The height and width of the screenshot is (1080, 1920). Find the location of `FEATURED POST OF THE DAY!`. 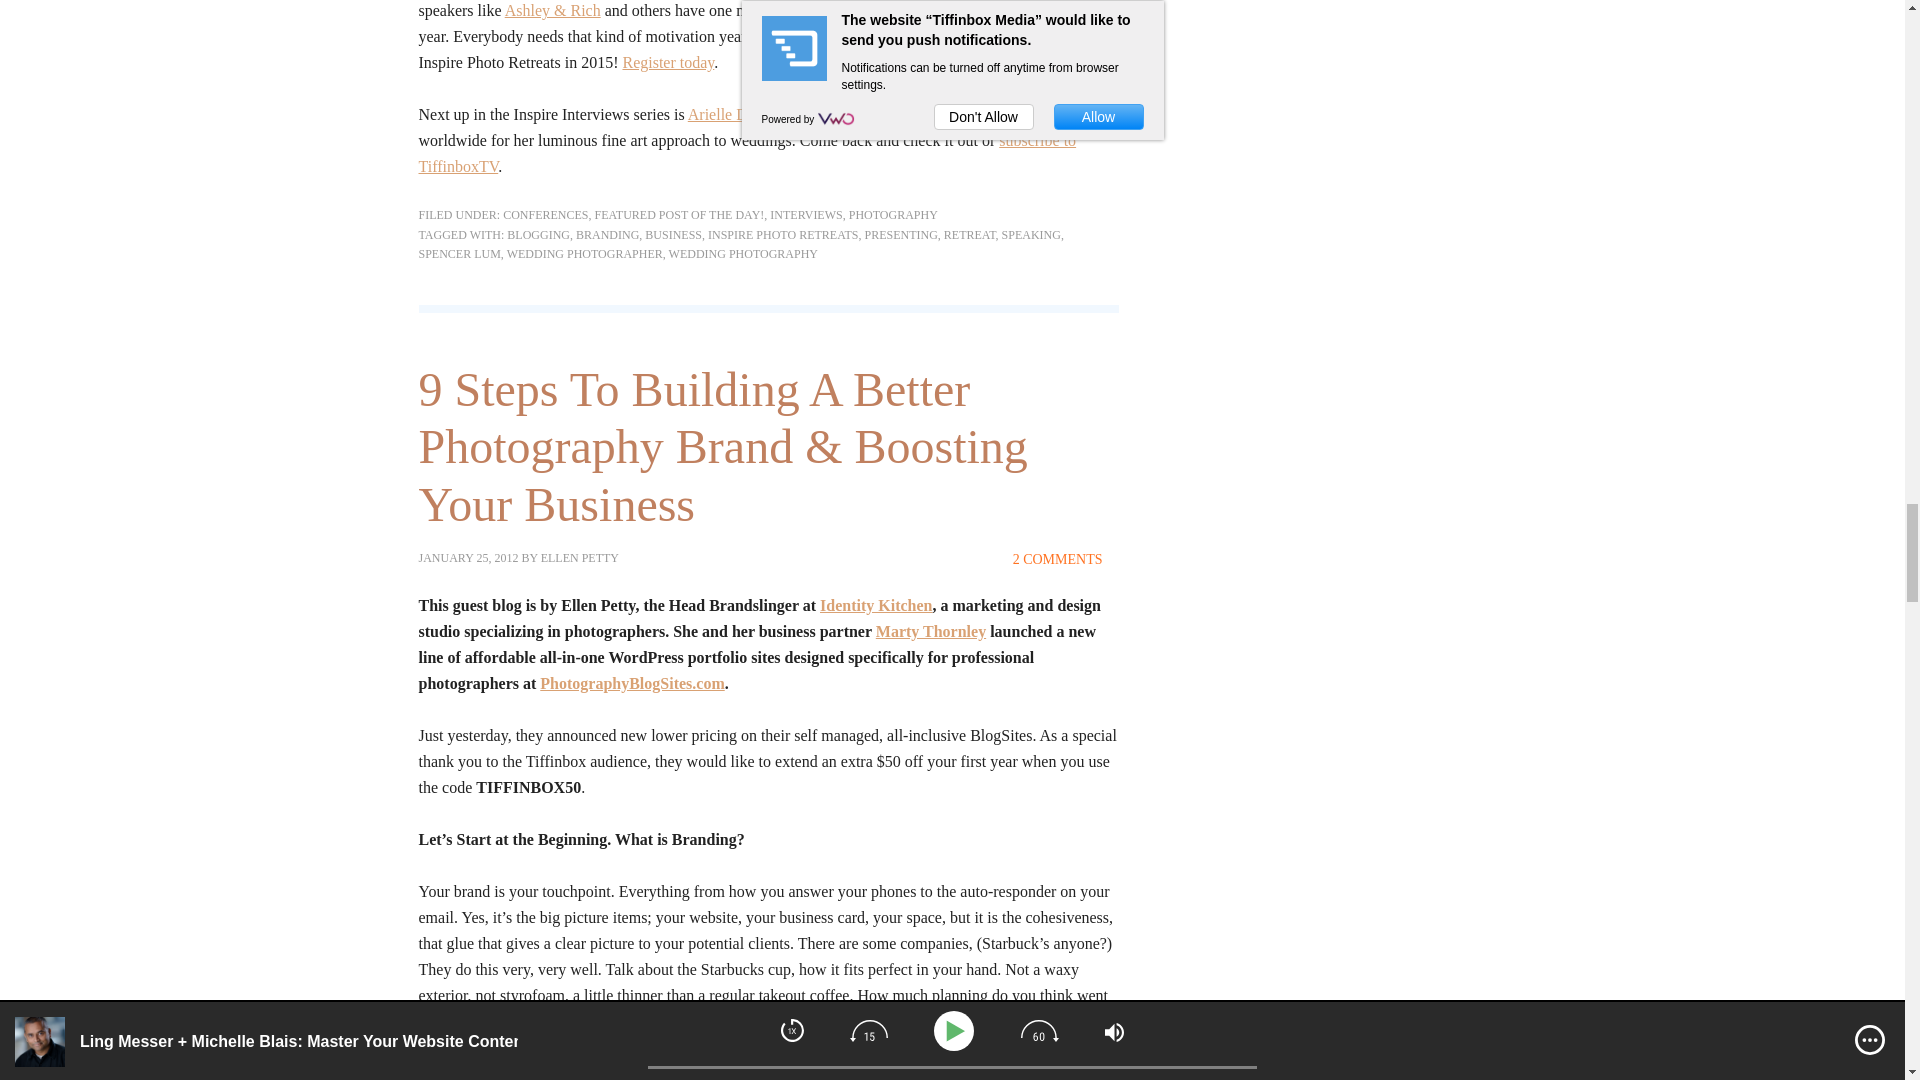

FEATURED POST OF THE DAY! is located at coordinates (680, 215).